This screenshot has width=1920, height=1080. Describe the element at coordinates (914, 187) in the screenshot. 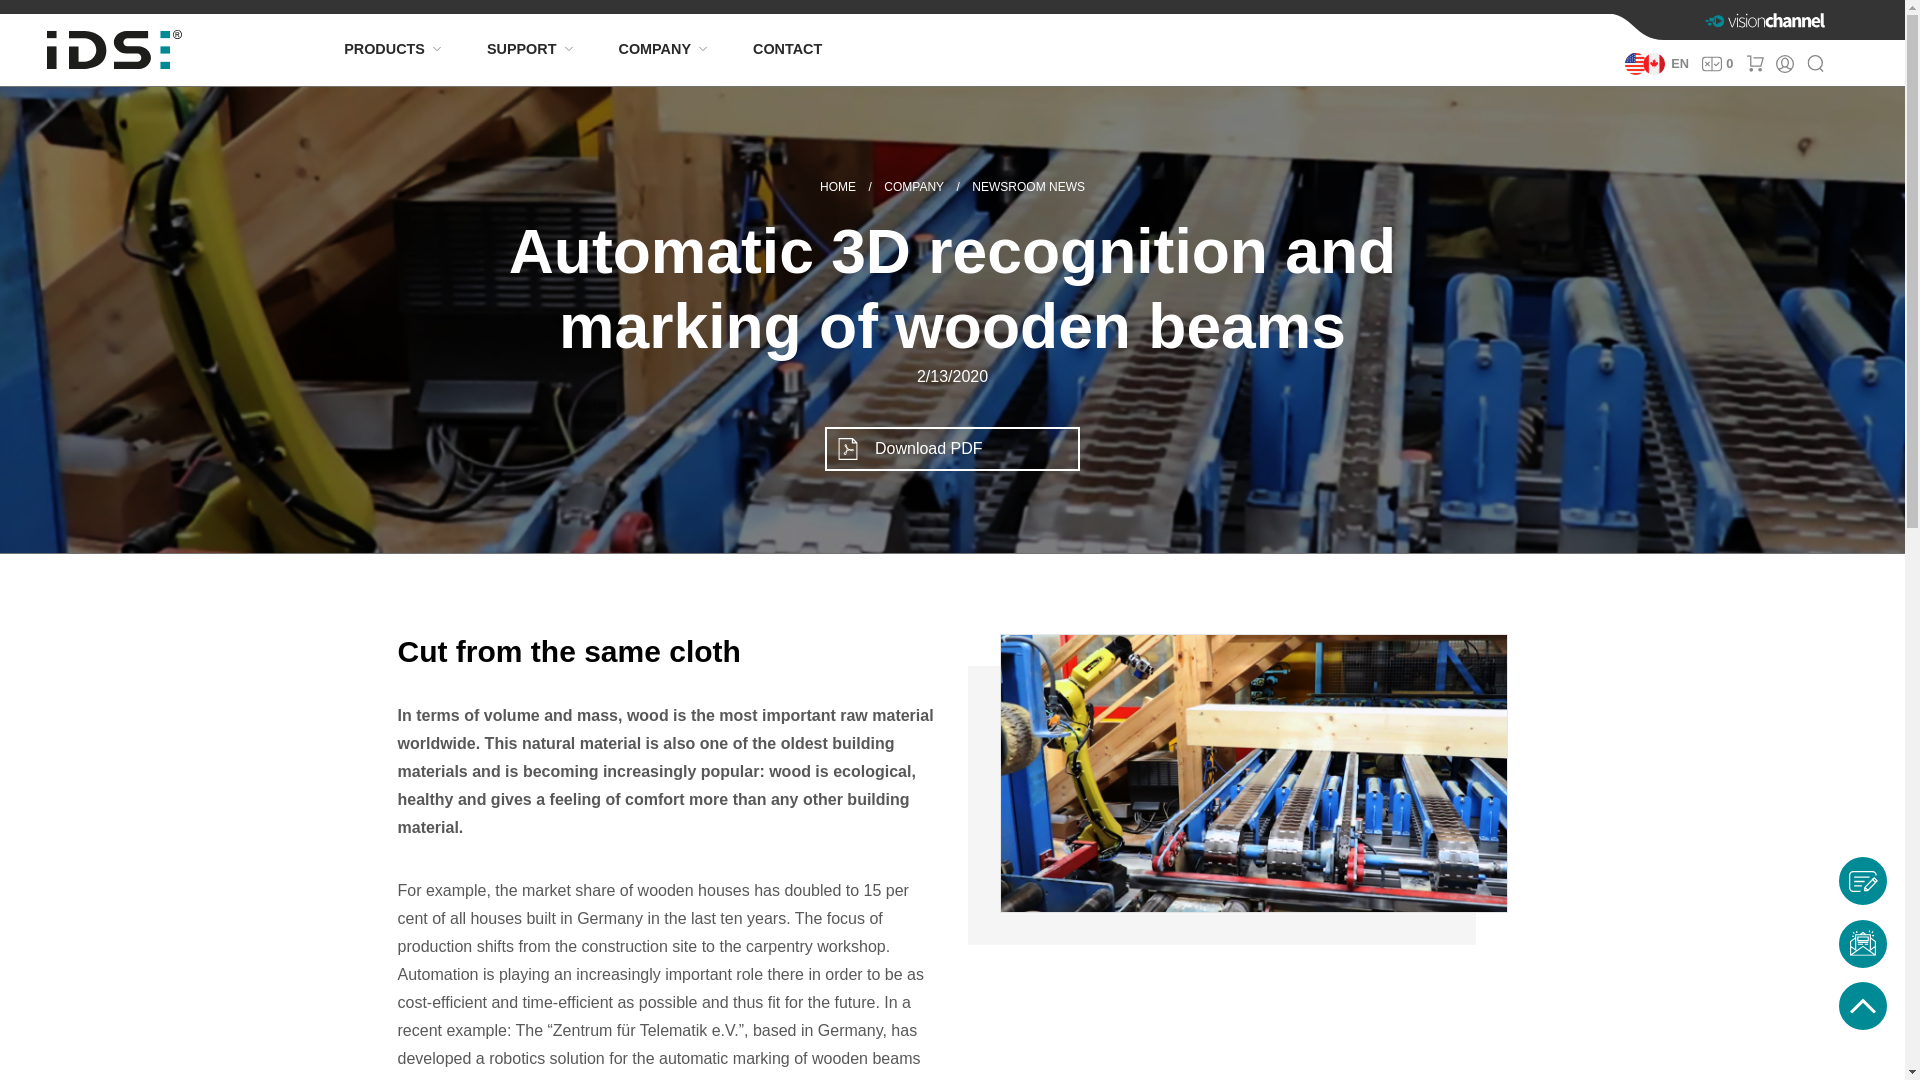

I see `Company` at that location.